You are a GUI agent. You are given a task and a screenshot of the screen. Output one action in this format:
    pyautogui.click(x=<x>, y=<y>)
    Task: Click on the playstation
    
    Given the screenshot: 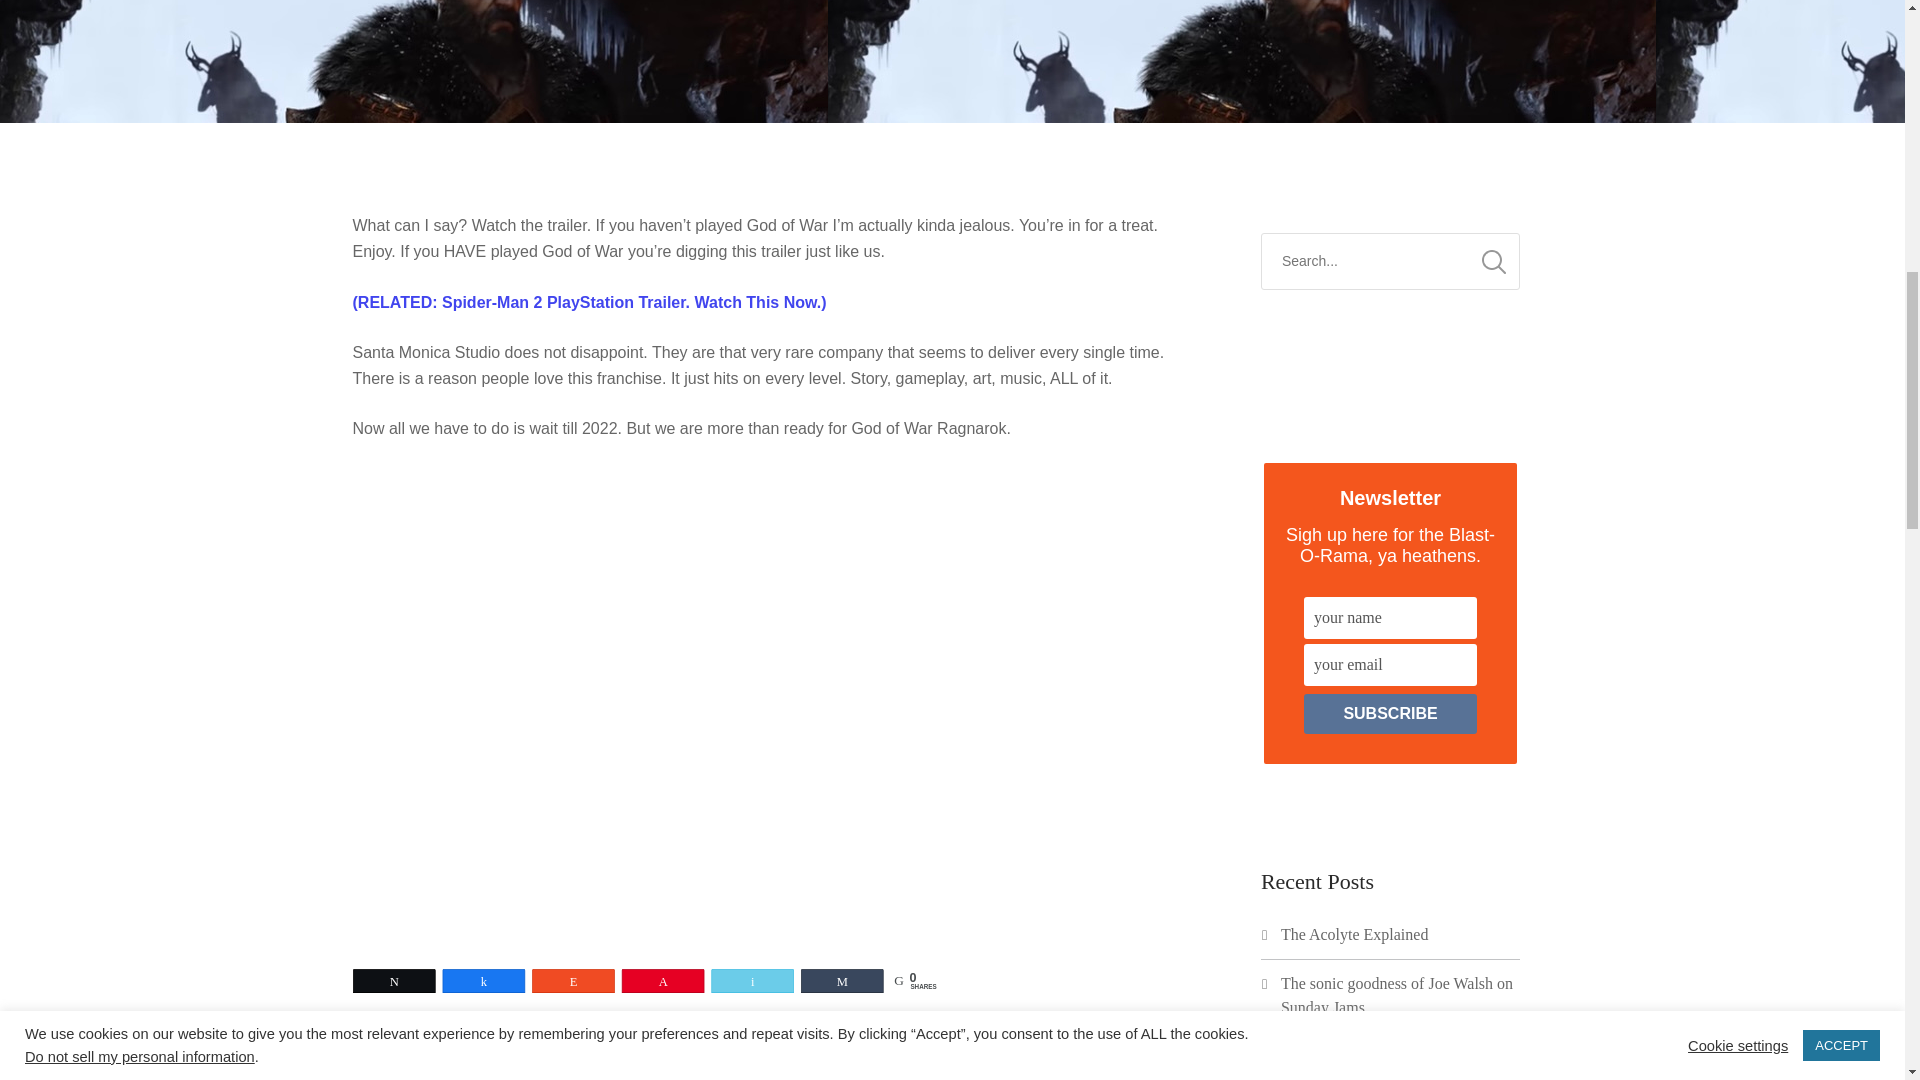 What is the action you would take?
    pyautogui.click(x=663, y=1066)
    